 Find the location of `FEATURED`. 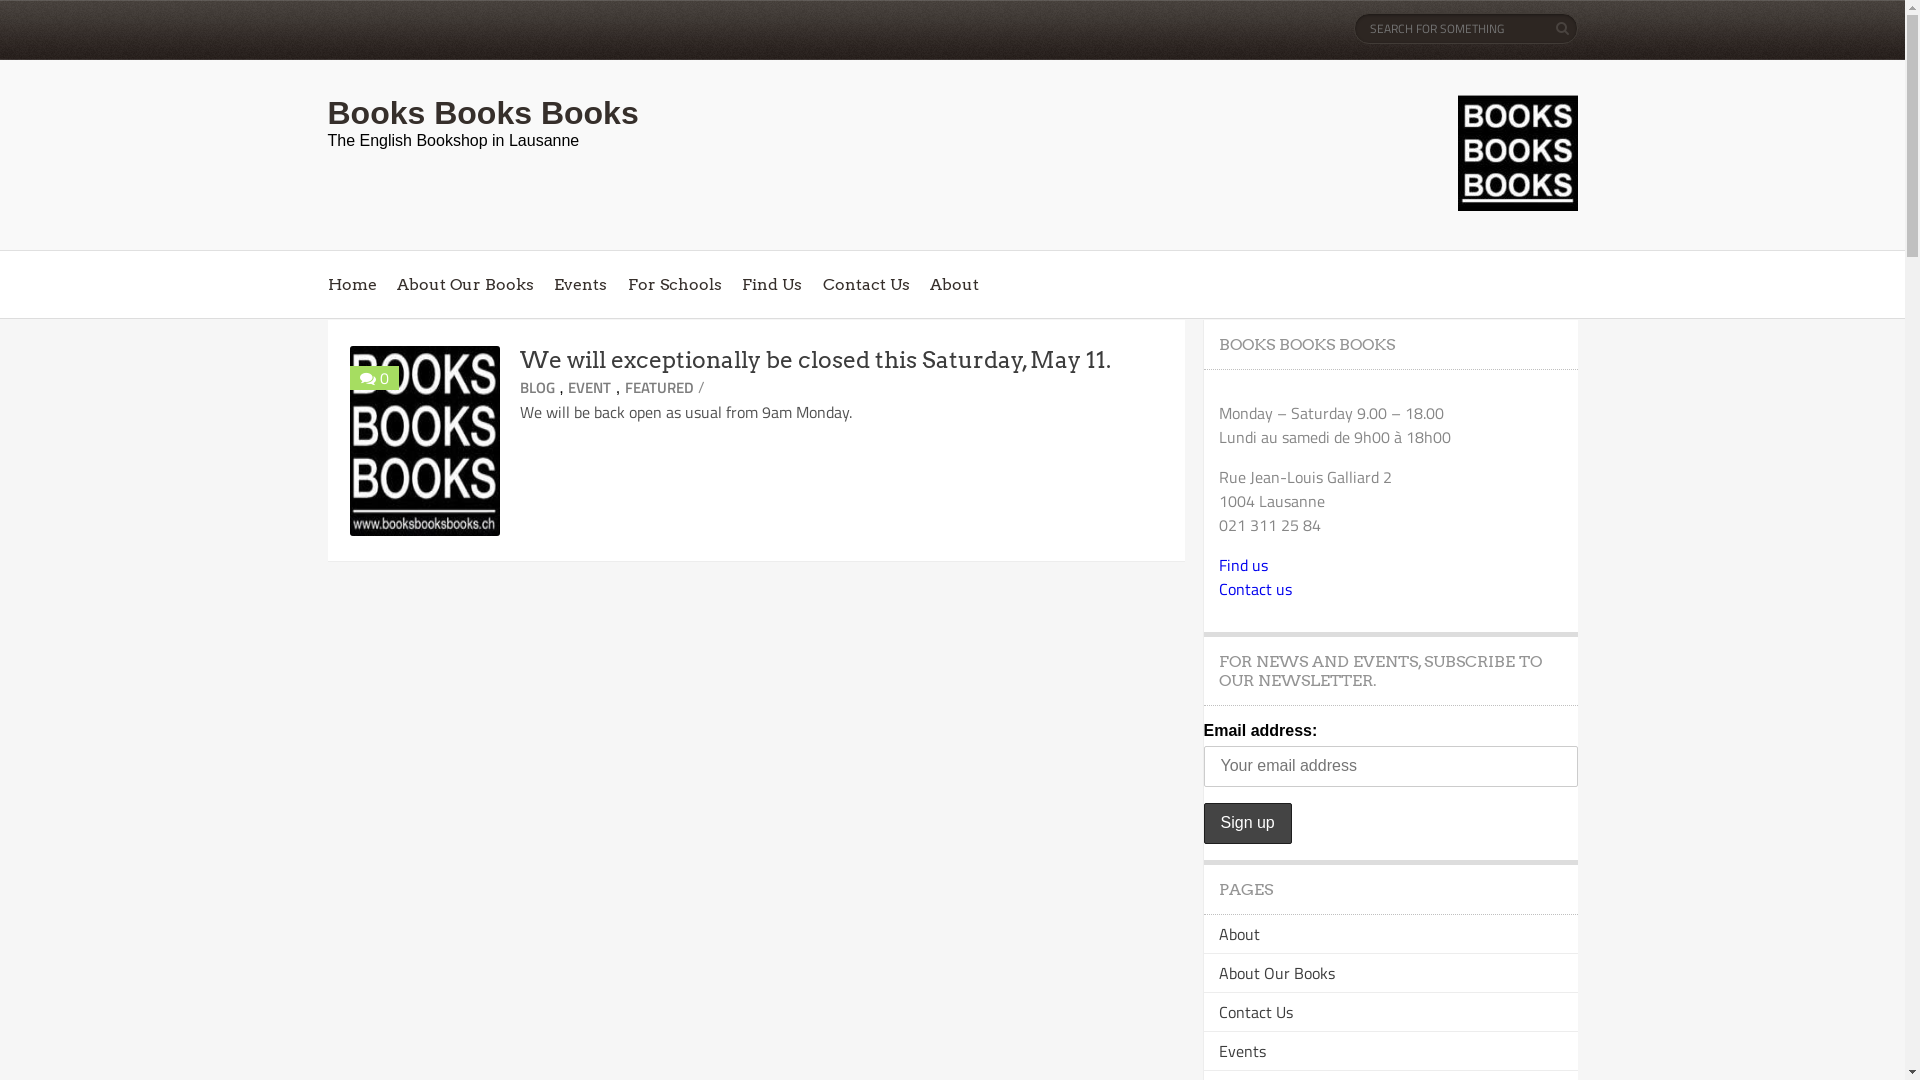

FEATURED is located at coordinates (660, 388).